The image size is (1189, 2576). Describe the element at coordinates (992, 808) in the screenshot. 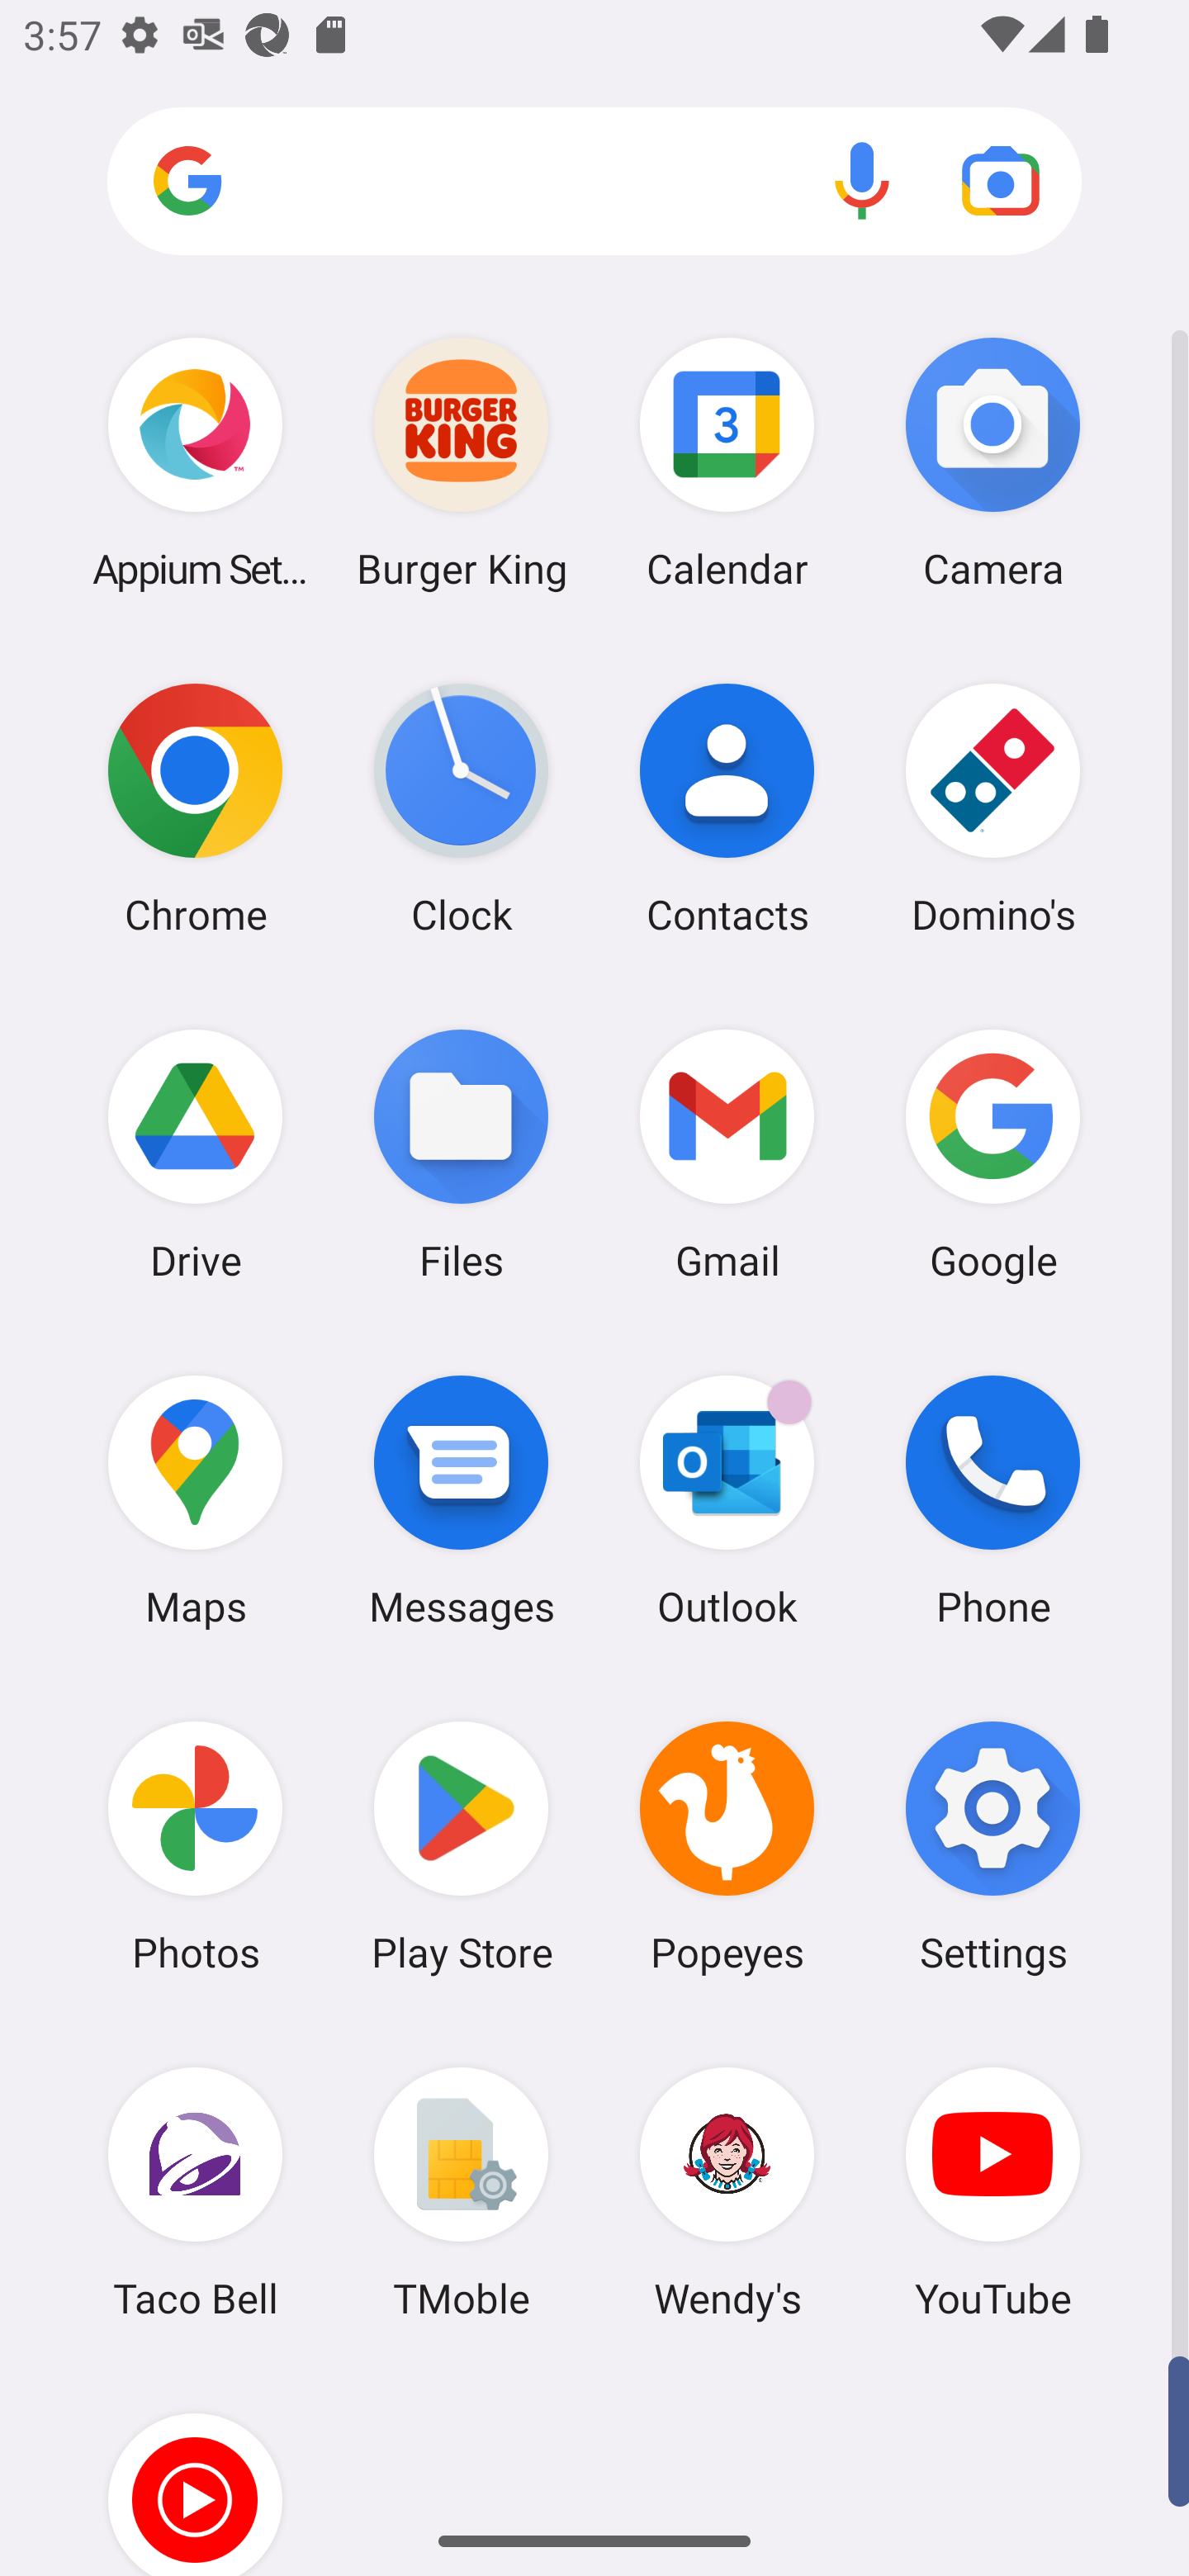

I see `Domino's` at that location.